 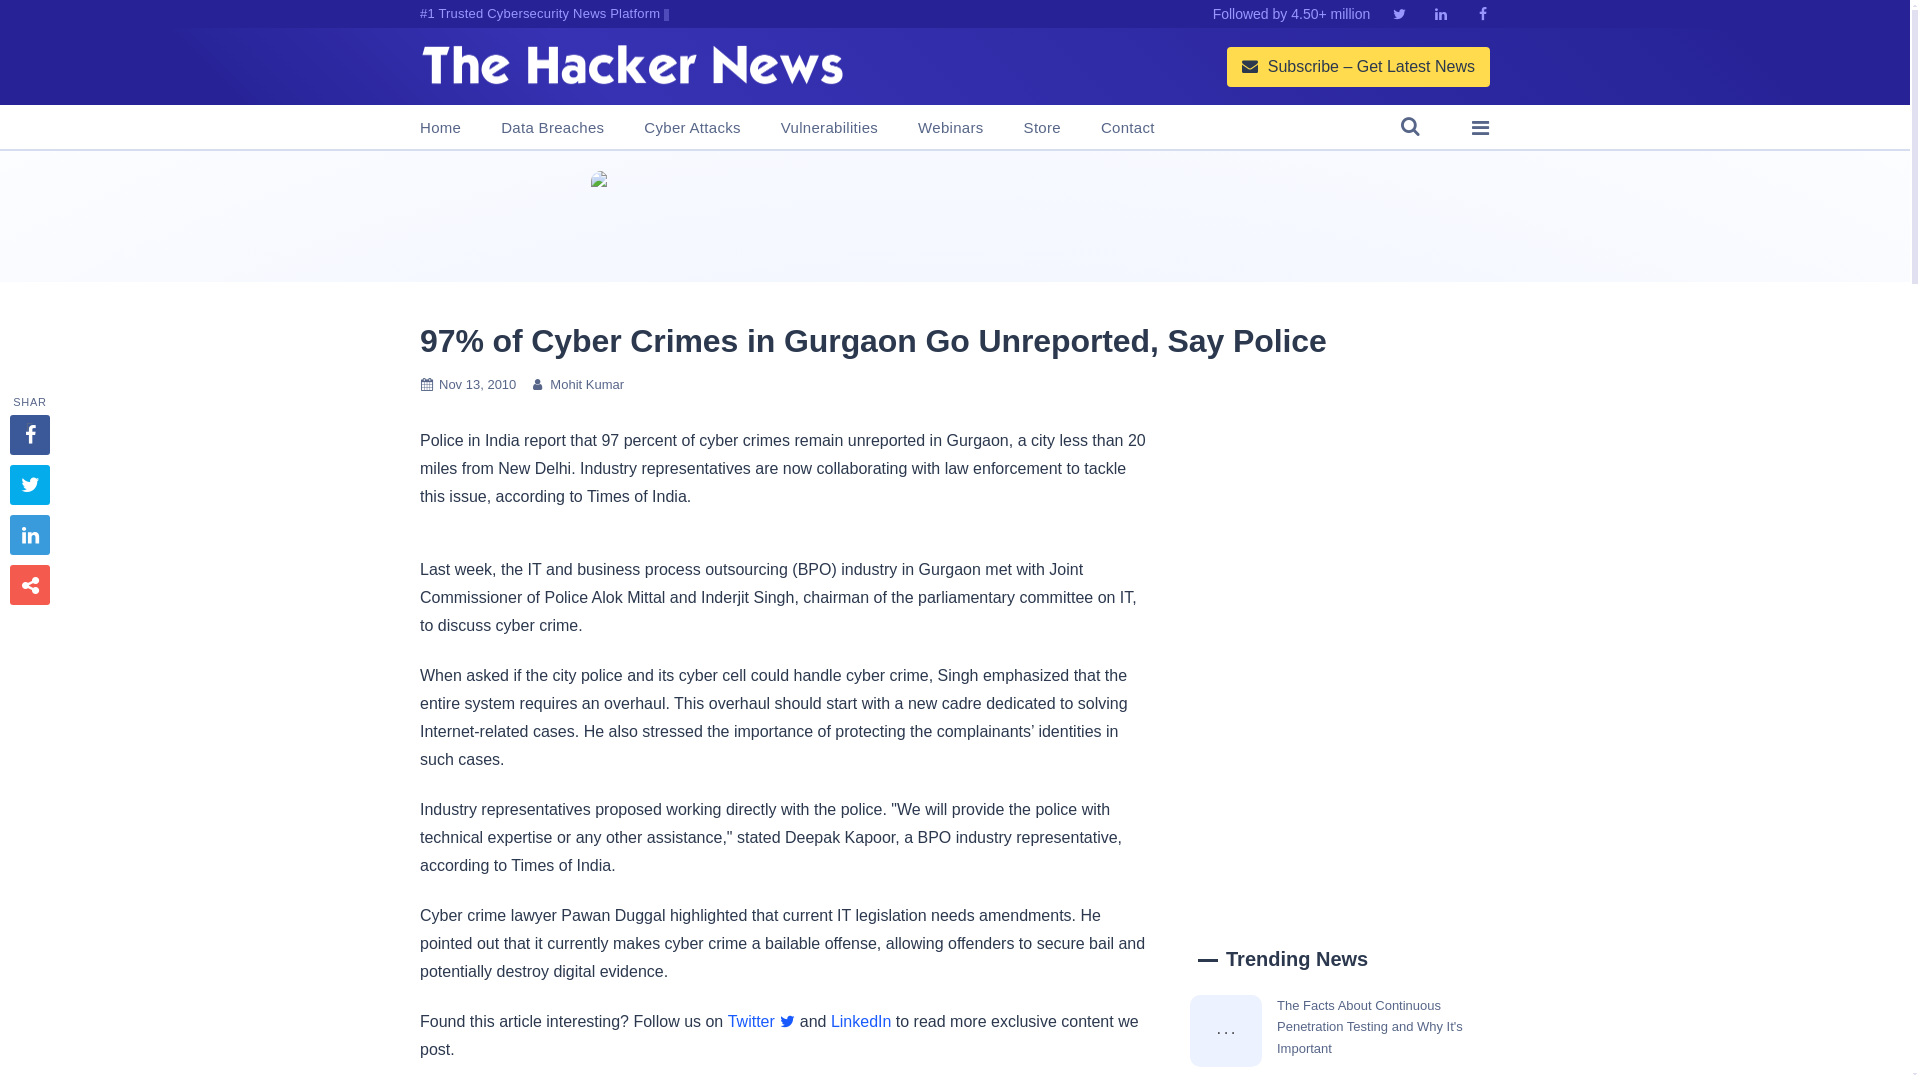 I want to click on Vulnerabilities, so click(x=829, y=128).